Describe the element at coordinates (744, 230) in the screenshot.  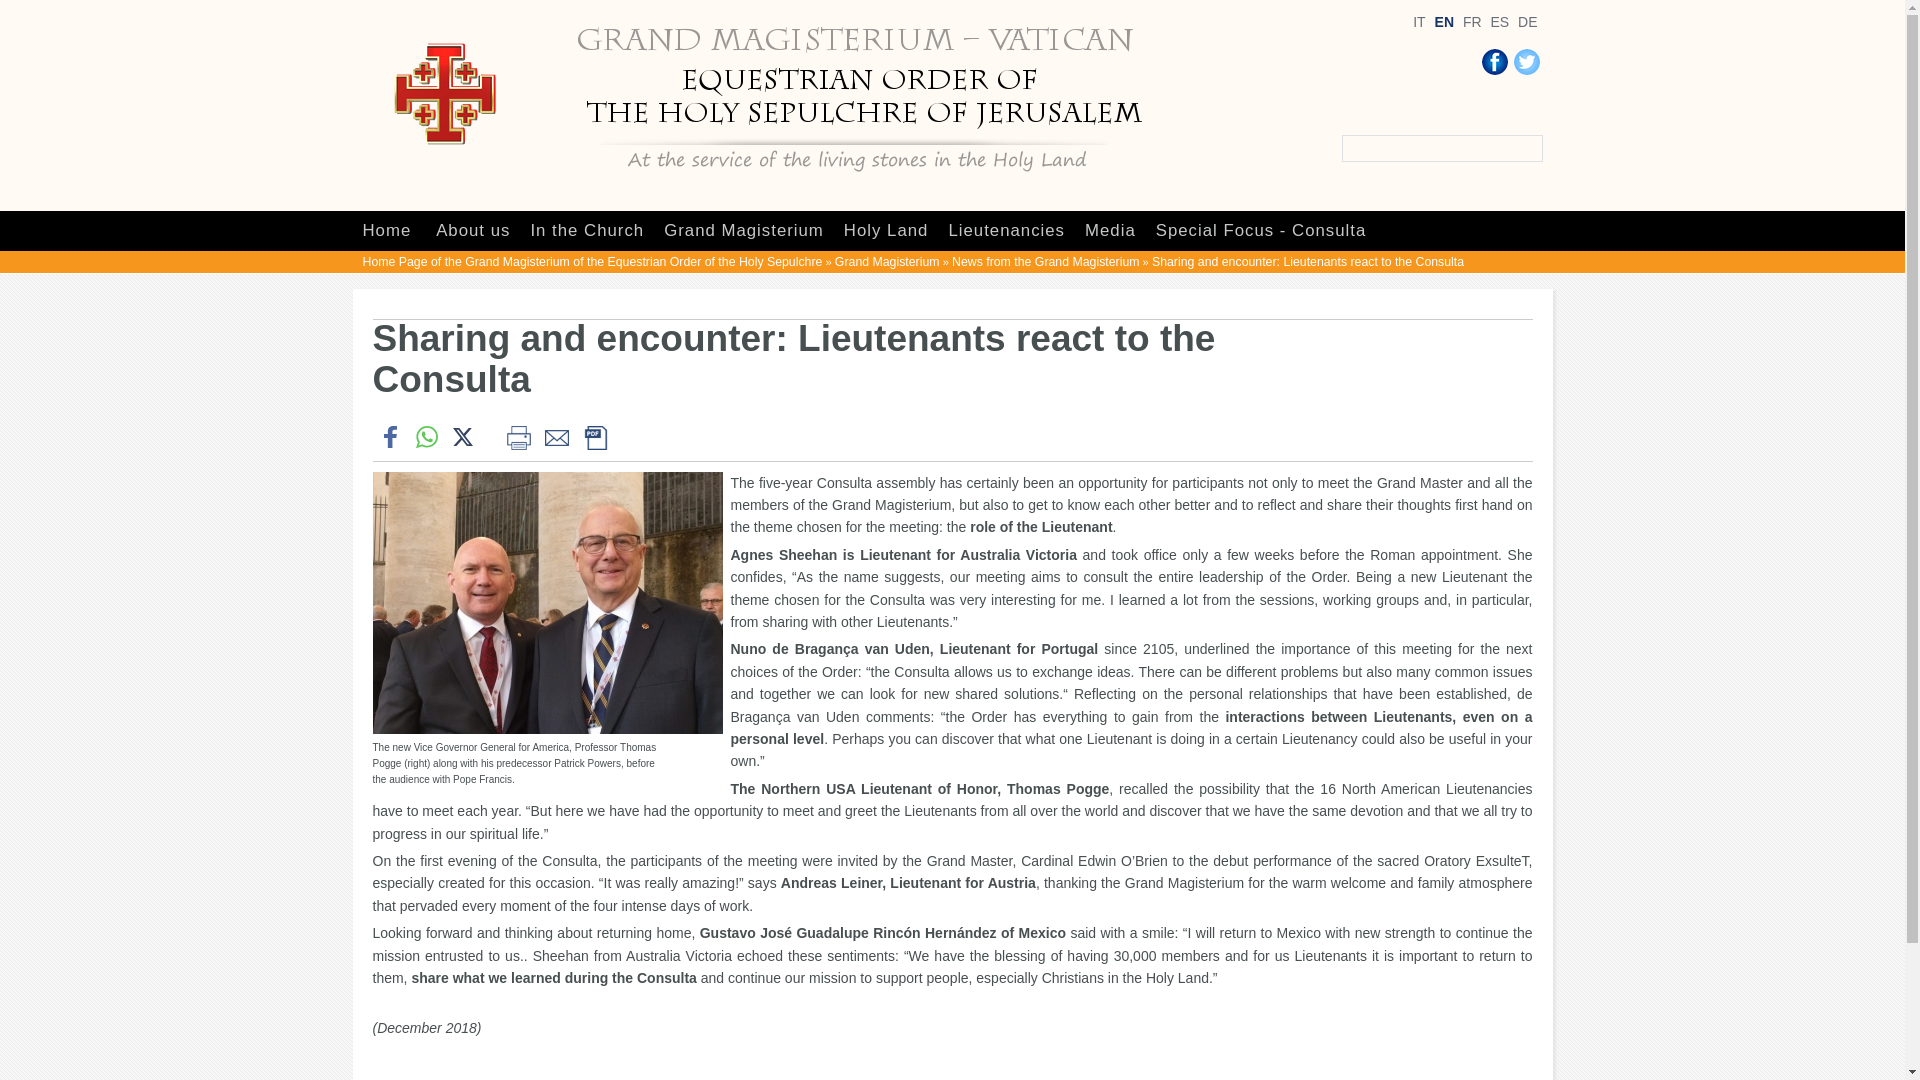
I see `Grand Magisterium` at that location.